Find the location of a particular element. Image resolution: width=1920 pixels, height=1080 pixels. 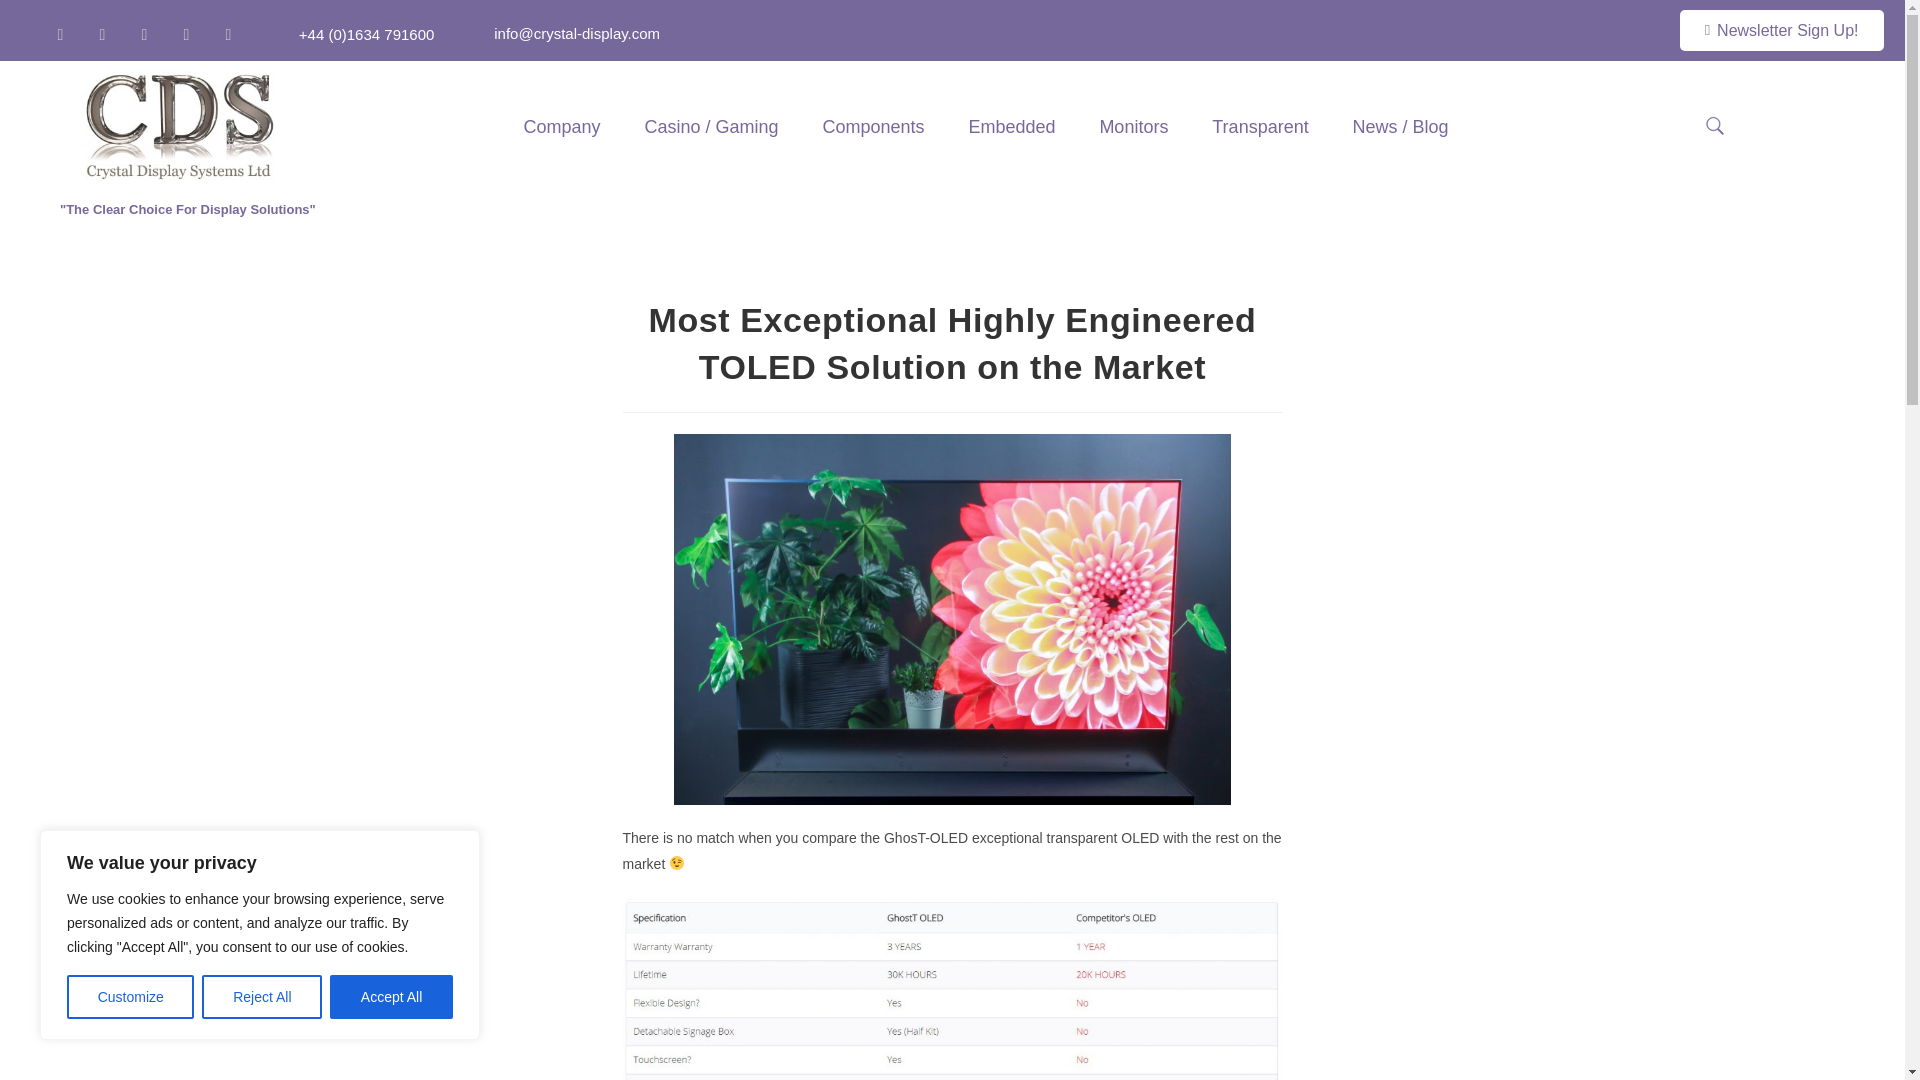

Reject All is located at coordinates (262, 997).